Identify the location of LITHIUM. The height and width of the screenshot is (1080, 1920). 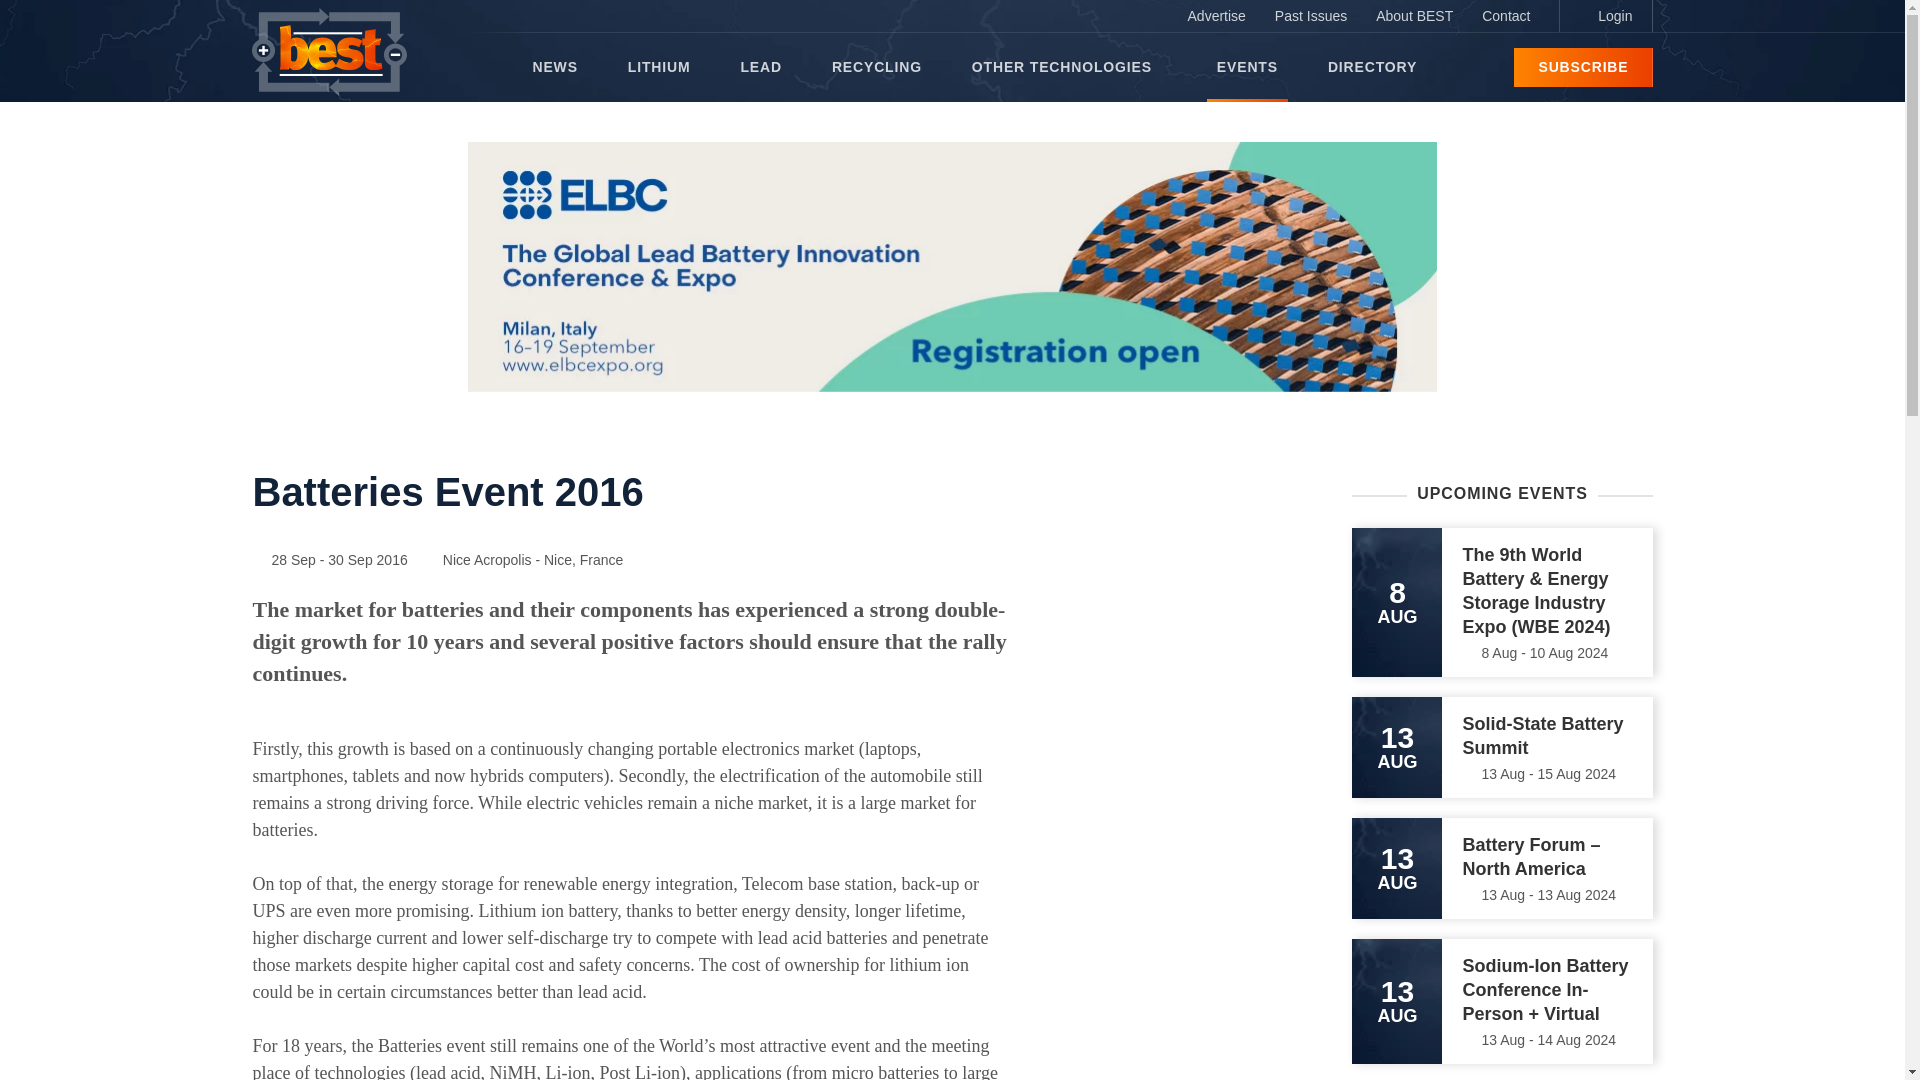
(659, 67).